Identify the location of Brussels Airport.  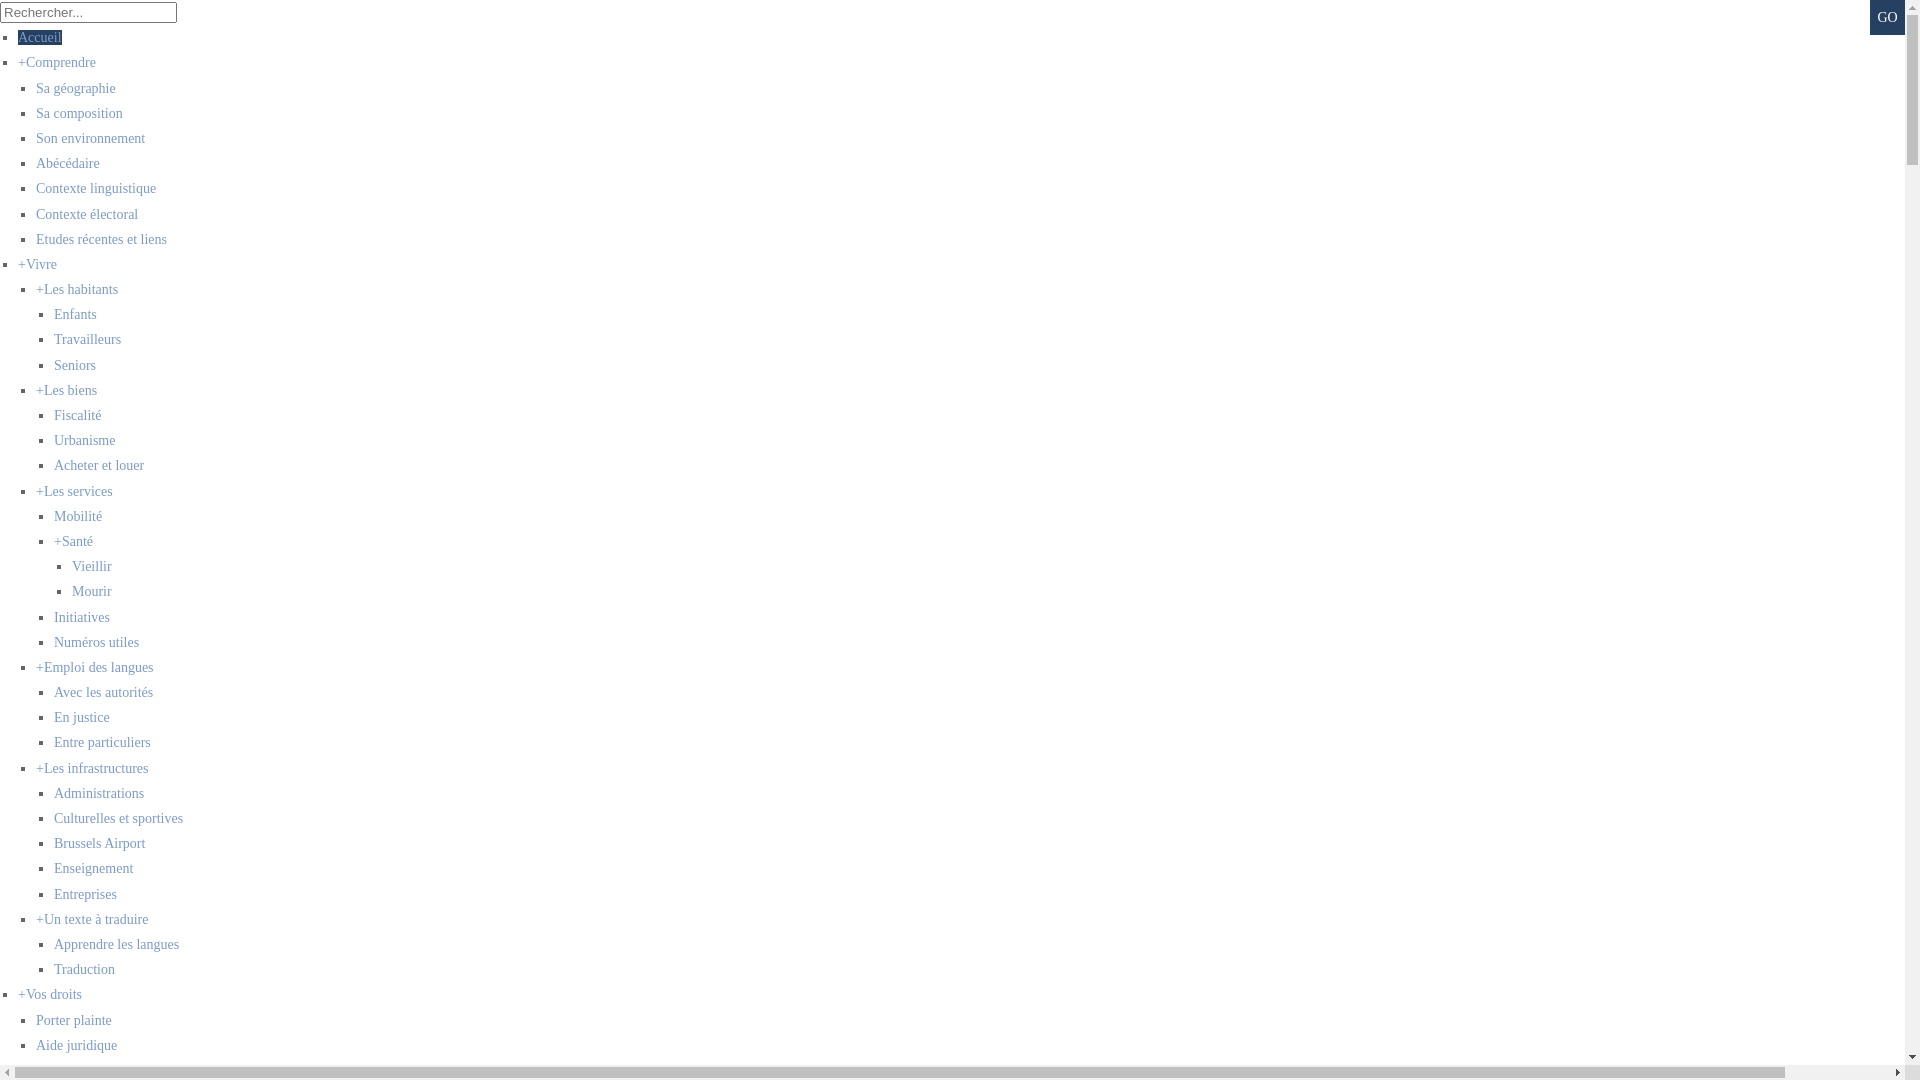
(100, 844).